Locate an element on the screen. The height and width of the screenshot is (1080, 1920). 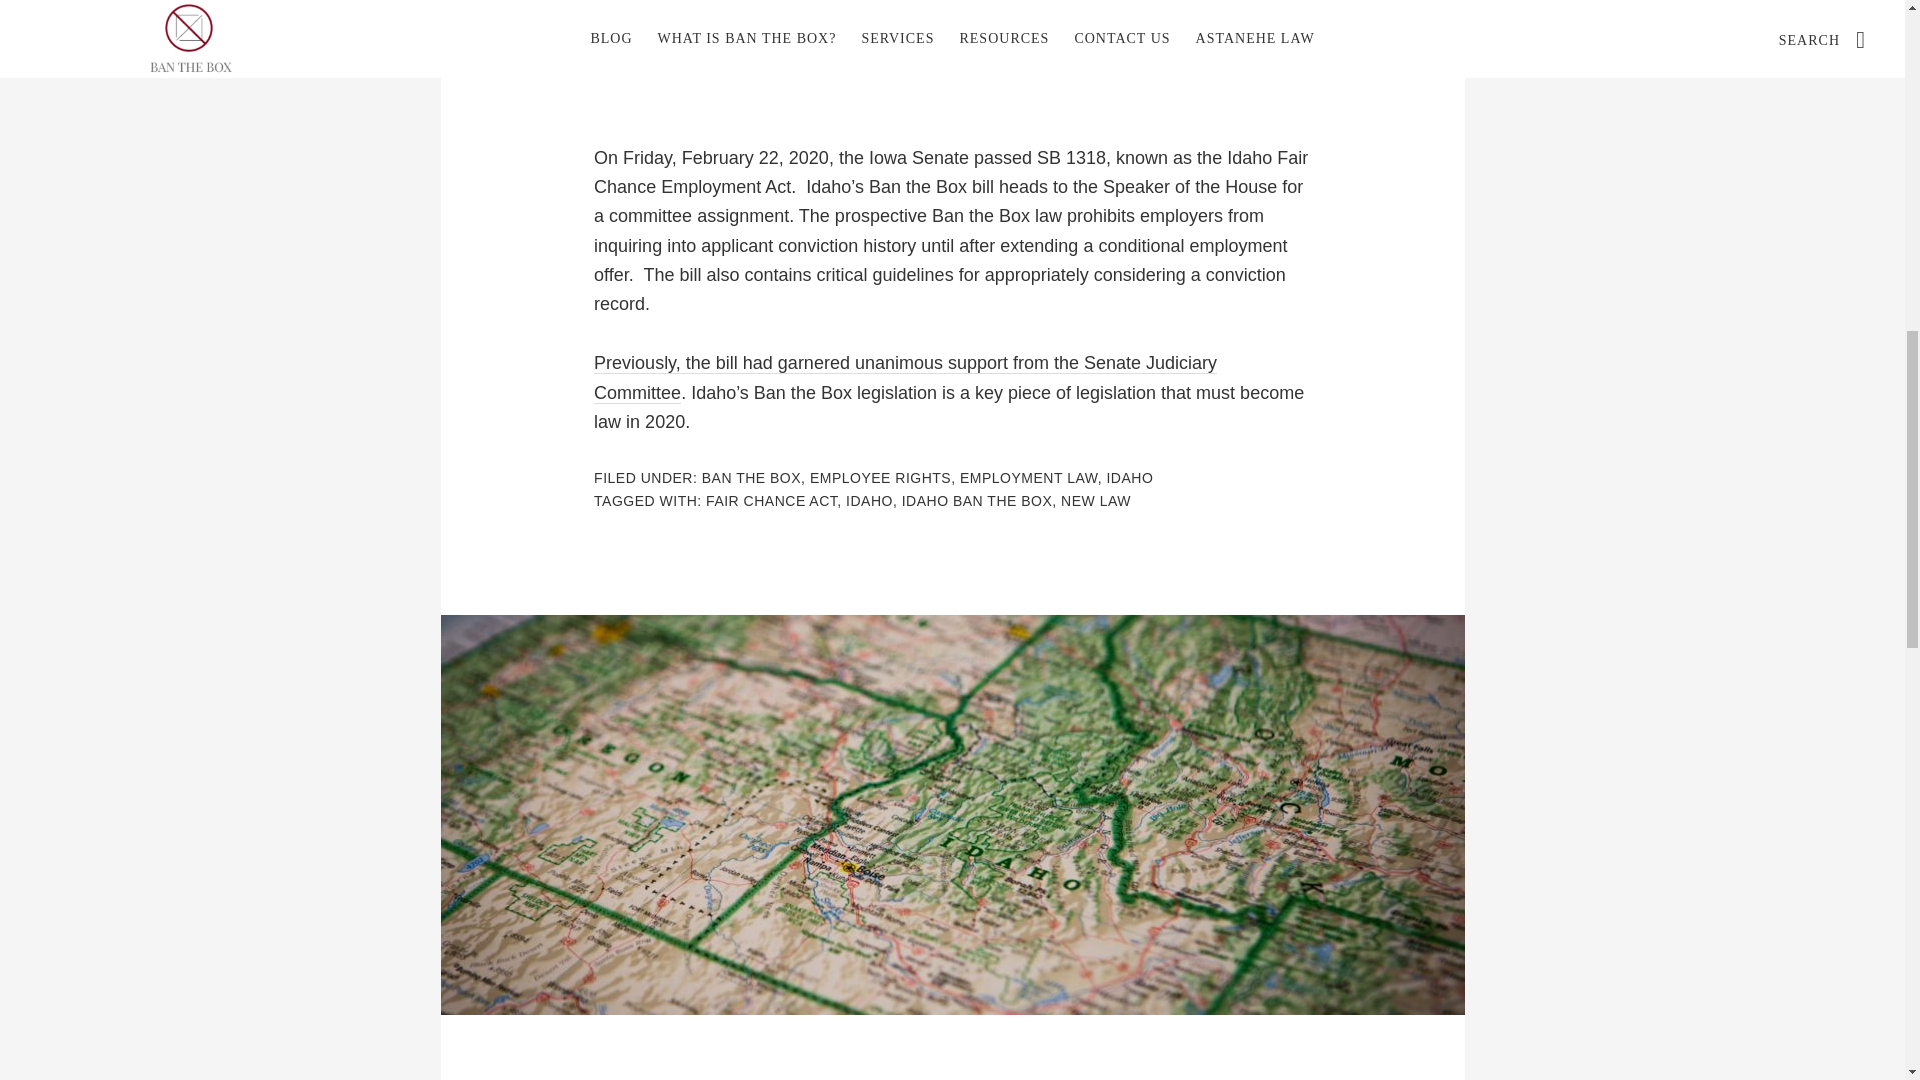
IDAHO is located at coordinates (869, 500).